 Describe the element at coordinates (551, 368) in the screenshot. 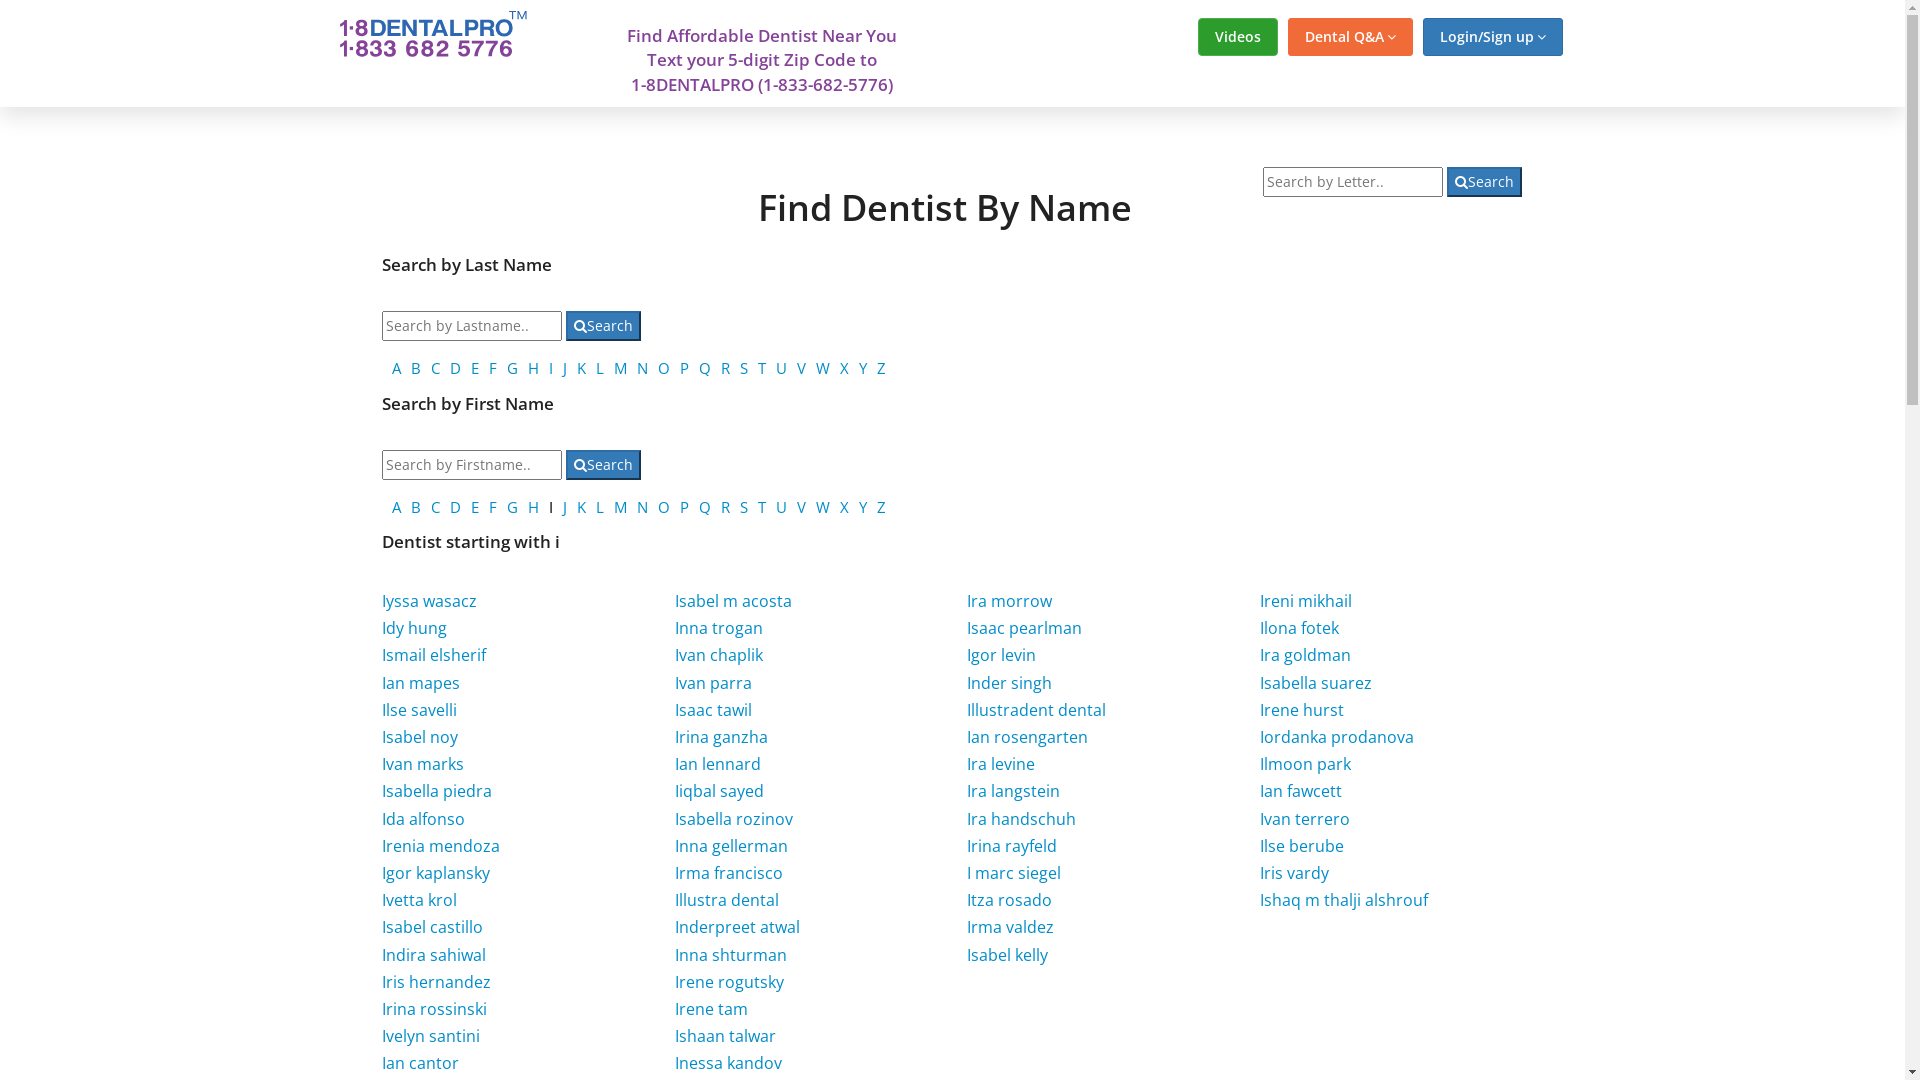

I see `I` at that location.